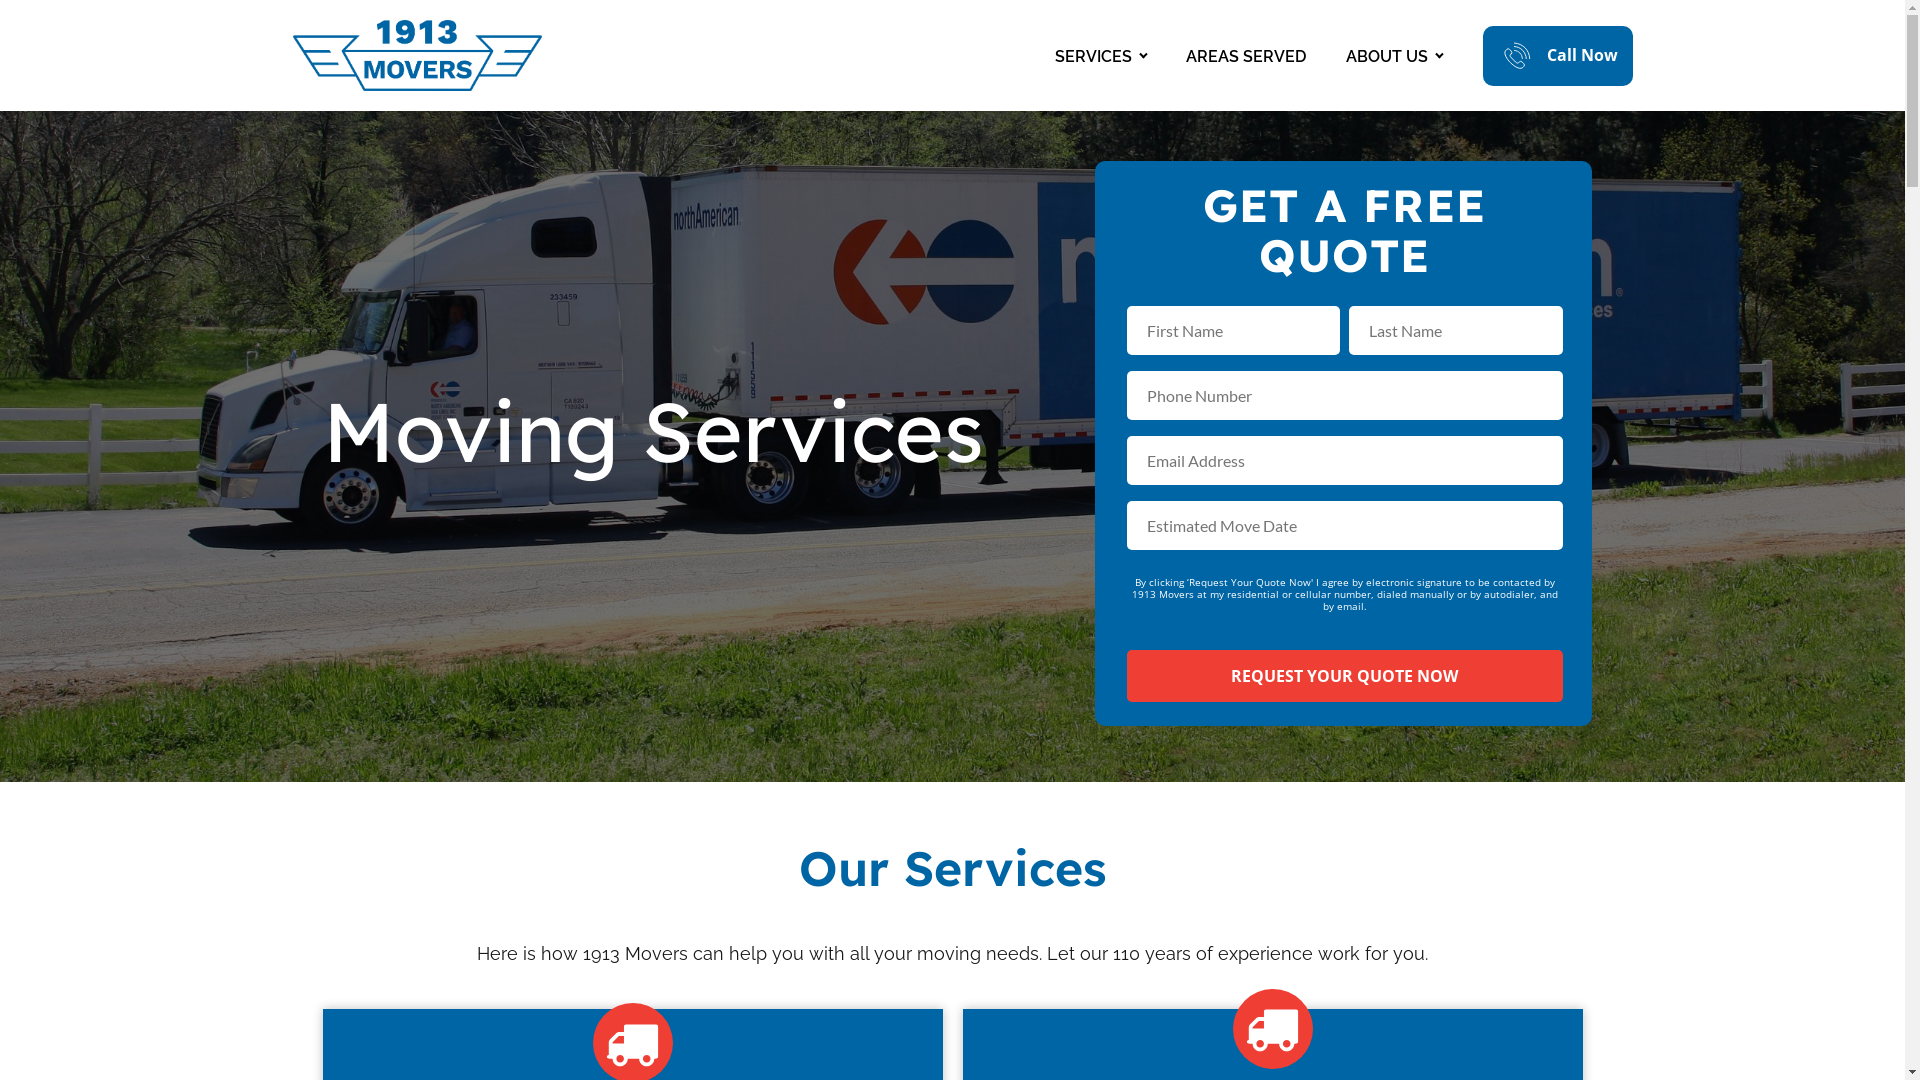 The height and width of the screenshot is (1080, 1920). I want to click on SERVICES, so click(1100, 56).